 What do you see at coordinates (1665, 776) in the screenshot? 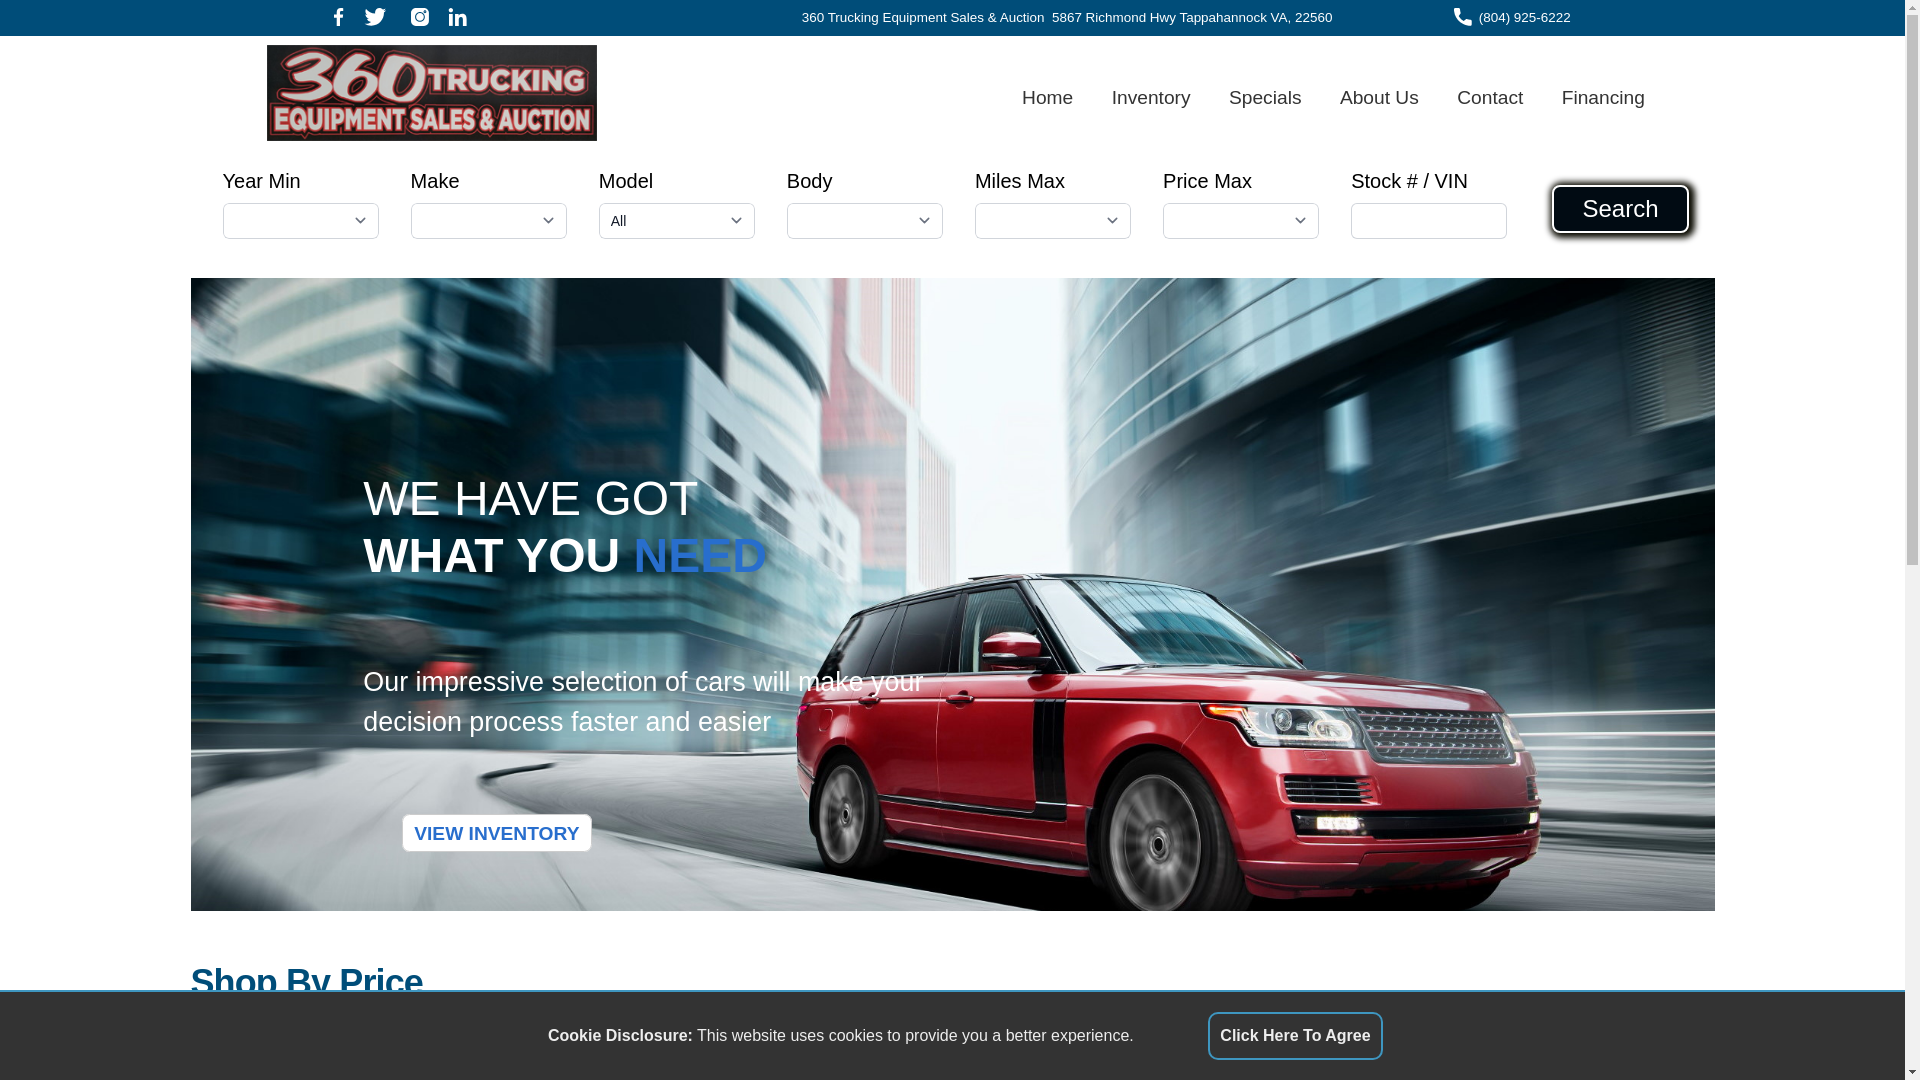
I see `Terms of Service` at bounding box center [1665, 776].